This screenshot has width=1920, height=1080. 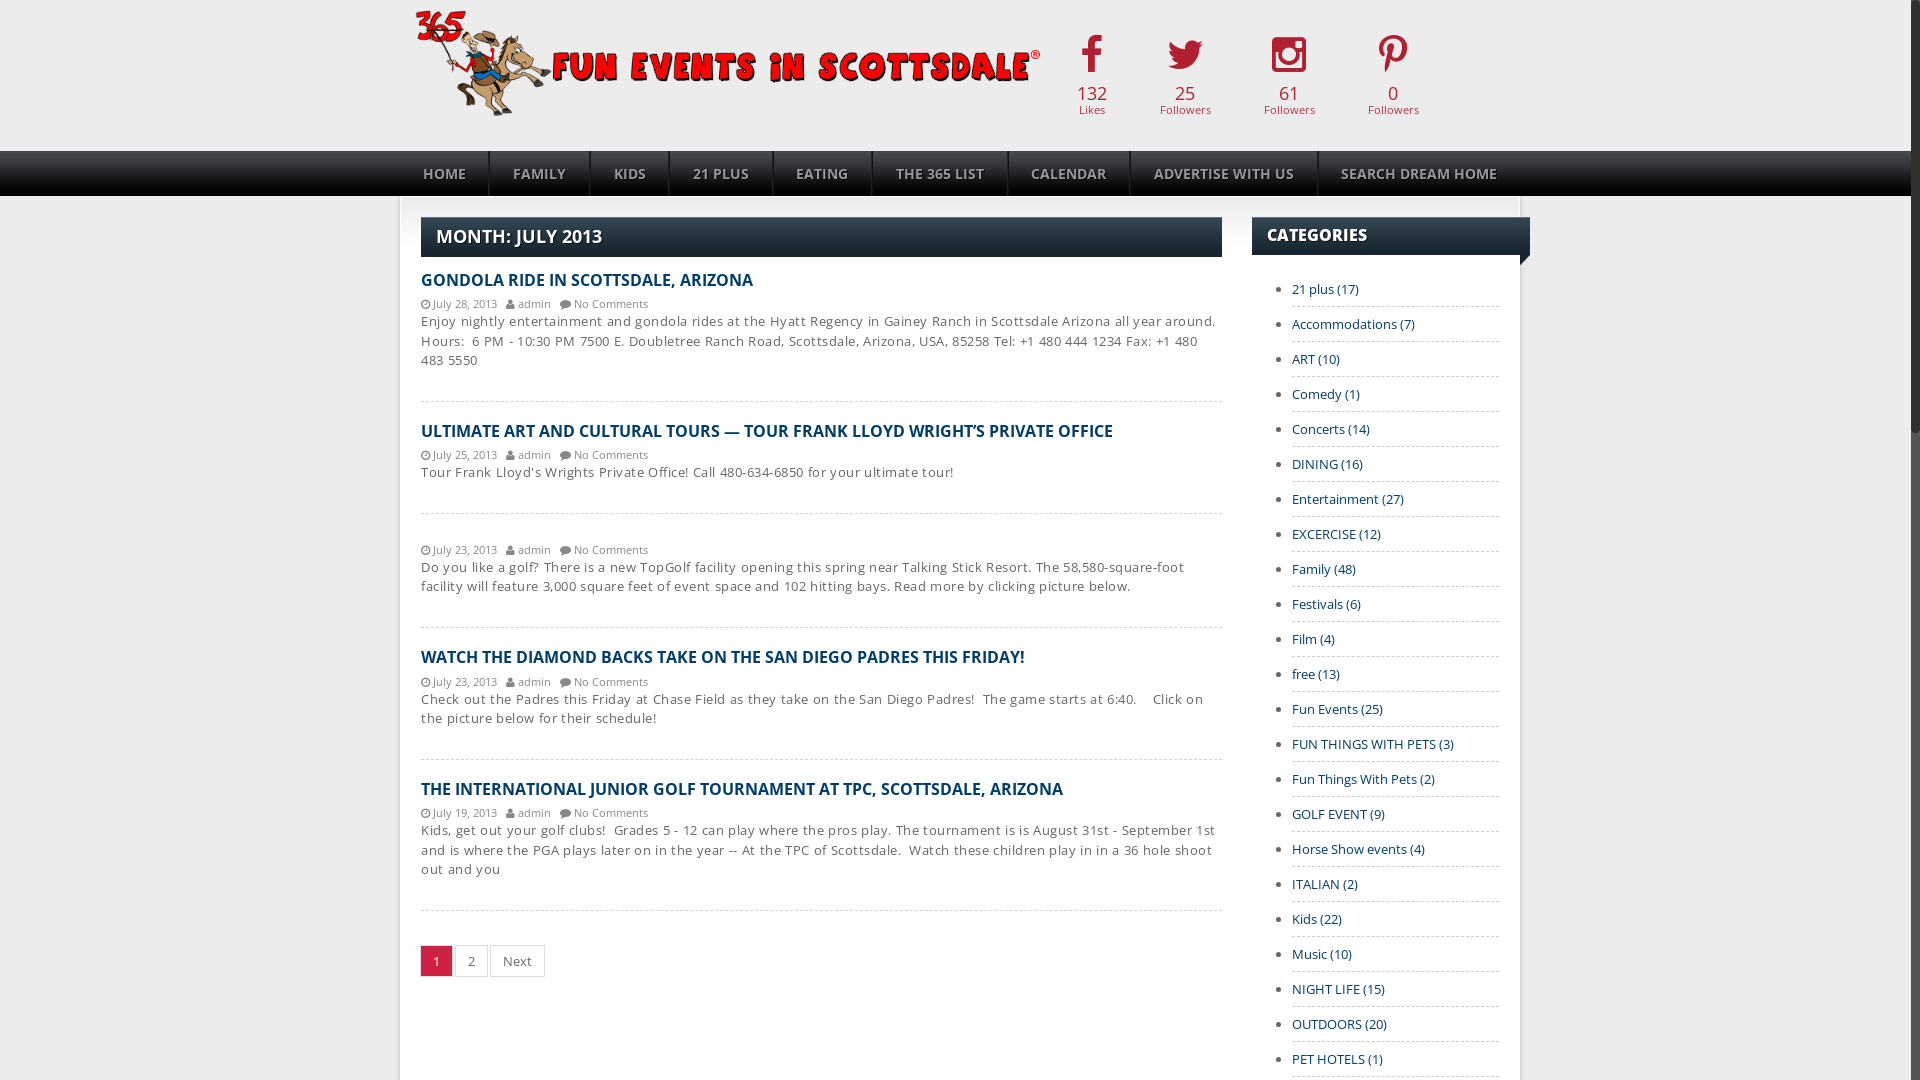 What do you see at coordinates (1322, 954) in the screenshot?
I see `Music (10)` at bounding box center [1322, 954].